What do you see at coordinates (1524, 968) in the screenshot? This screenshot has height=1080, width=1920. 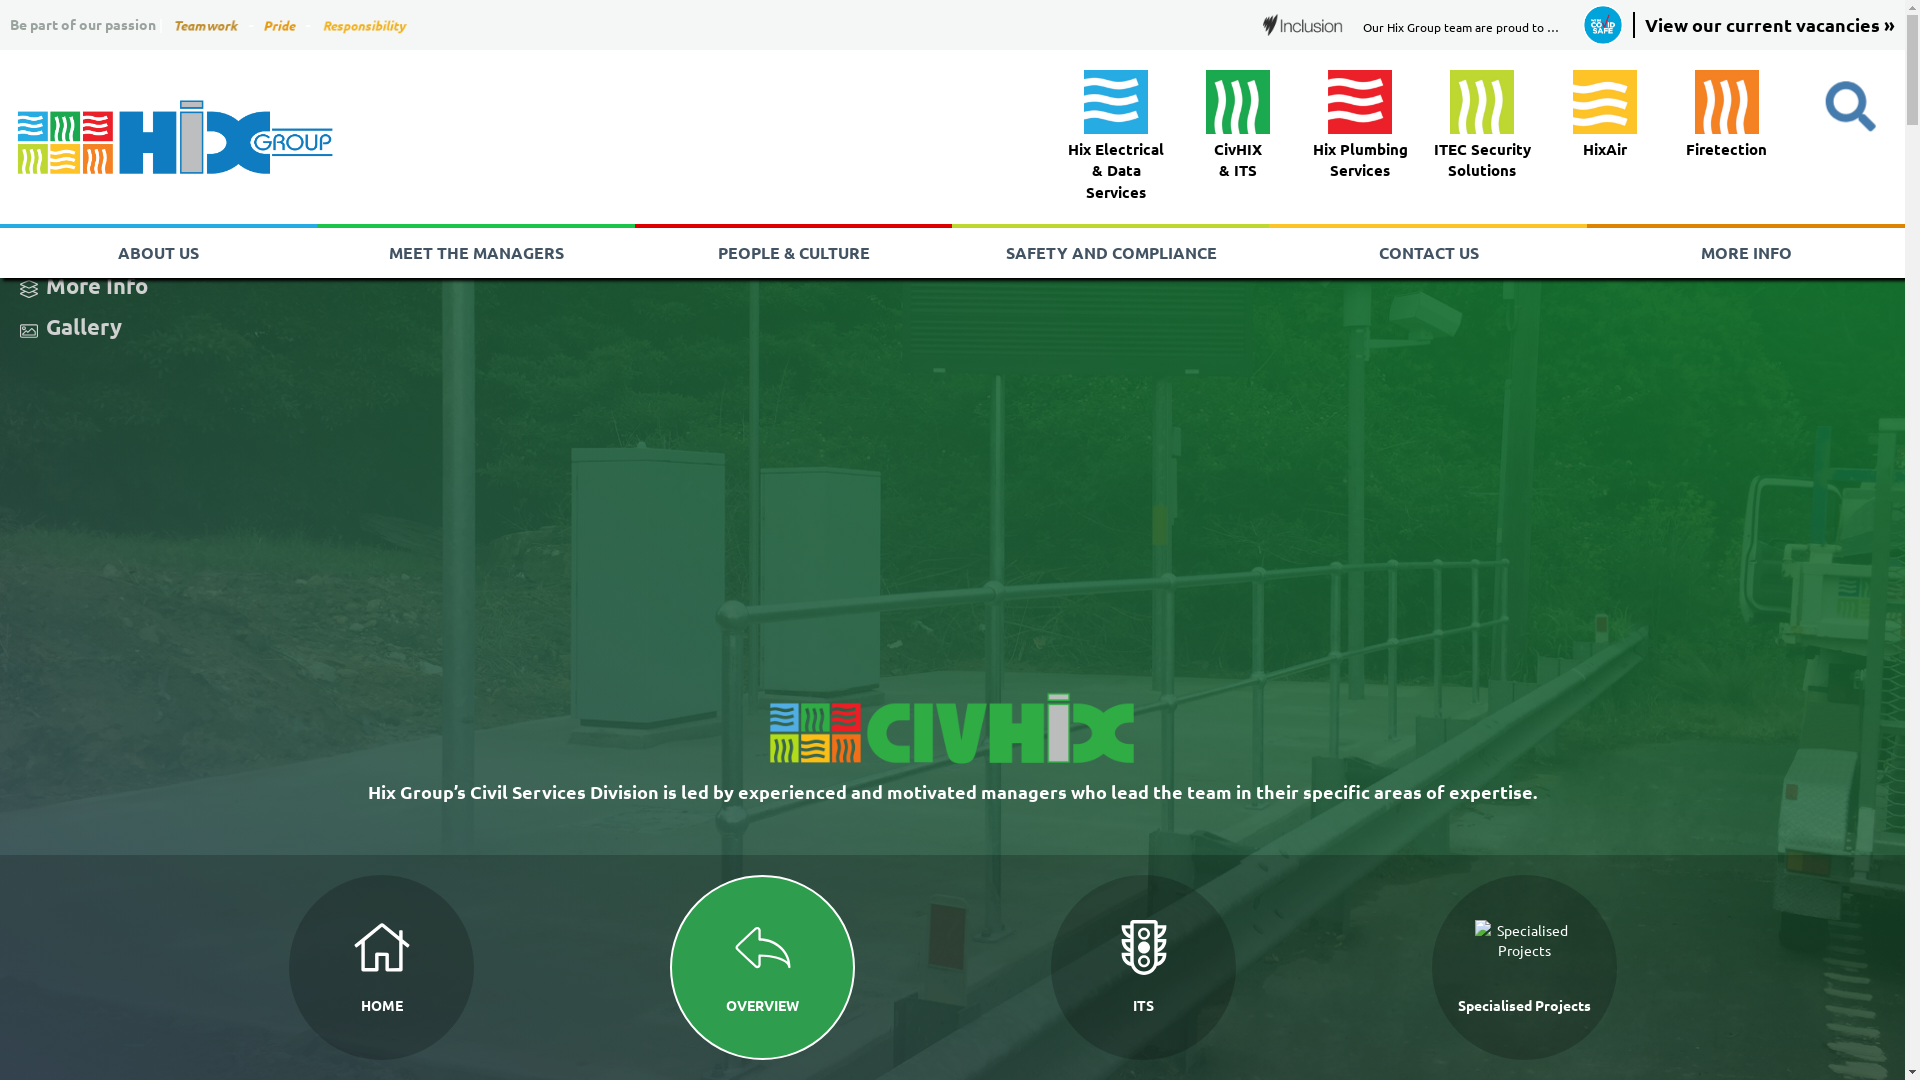 I see `Specialised Projects` at bounding box center [1524, 968].